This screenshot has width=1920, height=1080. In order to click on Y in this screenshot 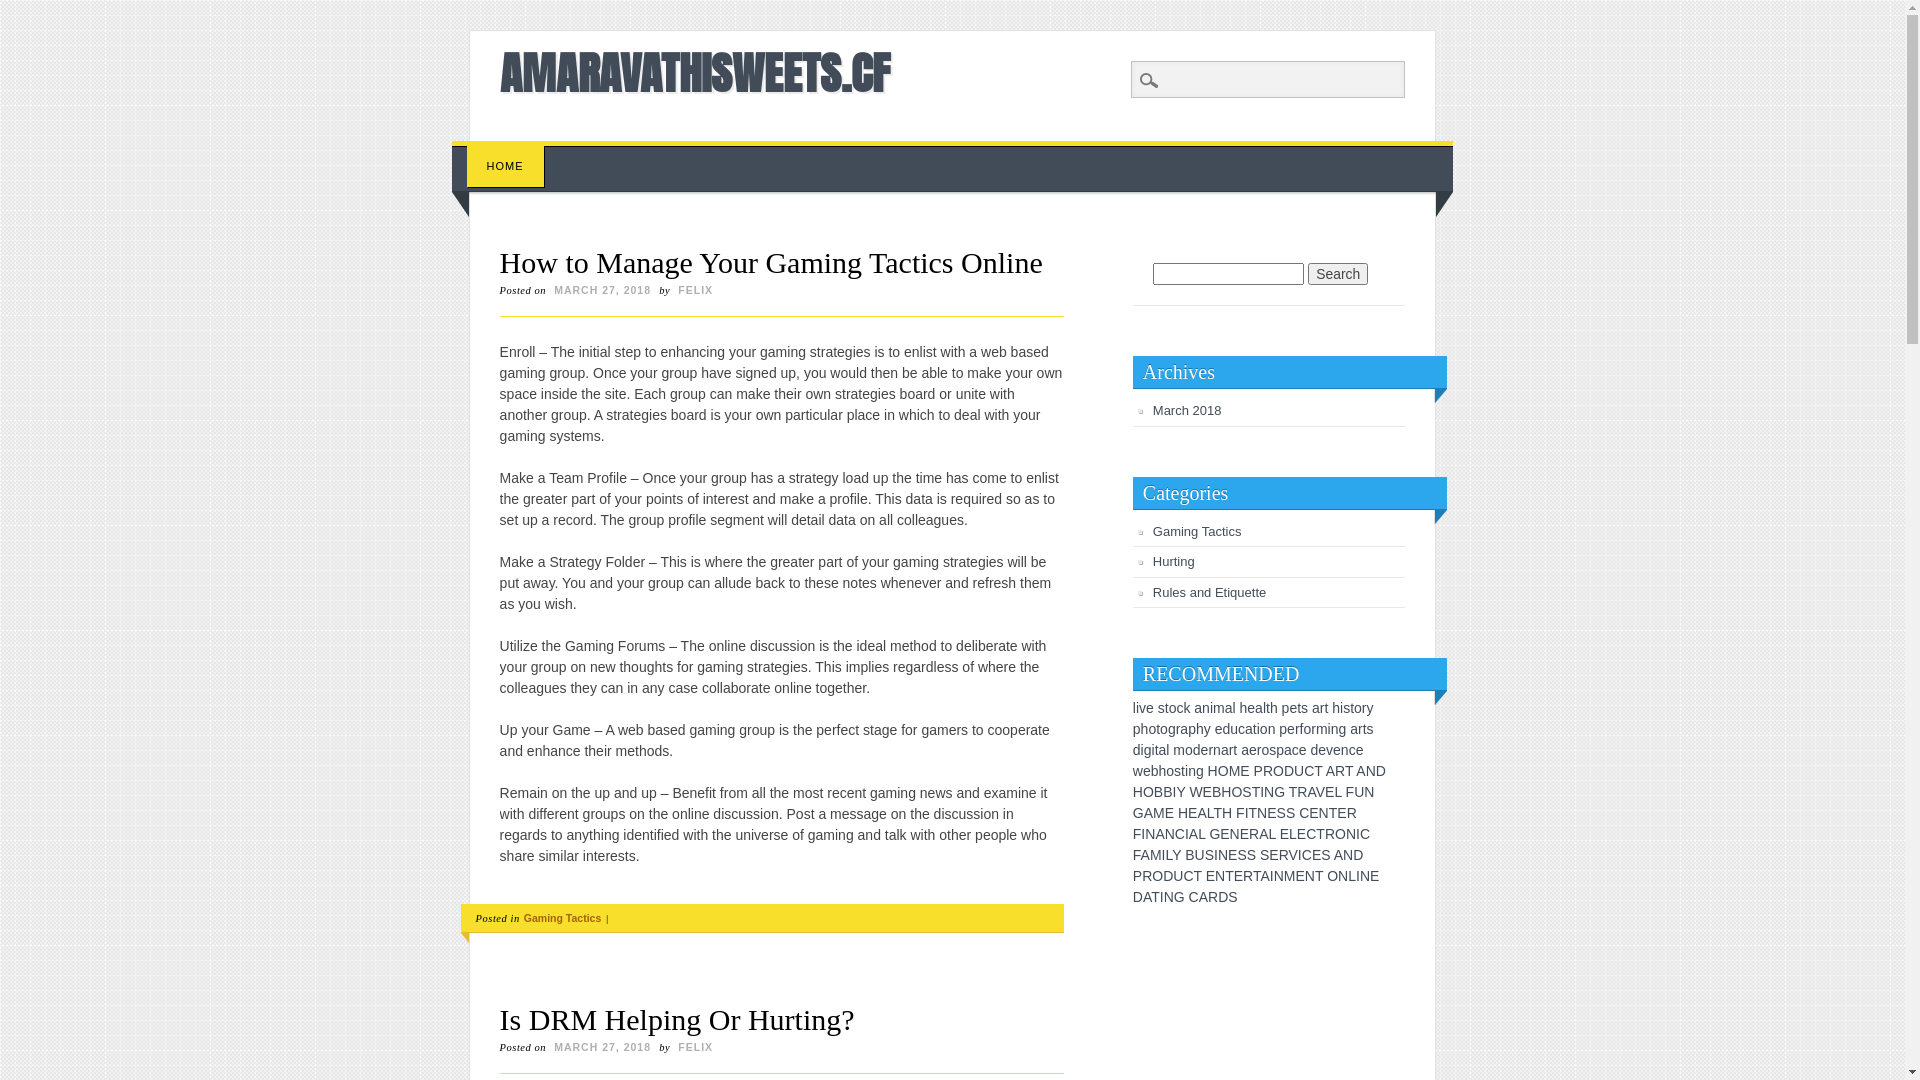, I will do `click(1176, 855)`.